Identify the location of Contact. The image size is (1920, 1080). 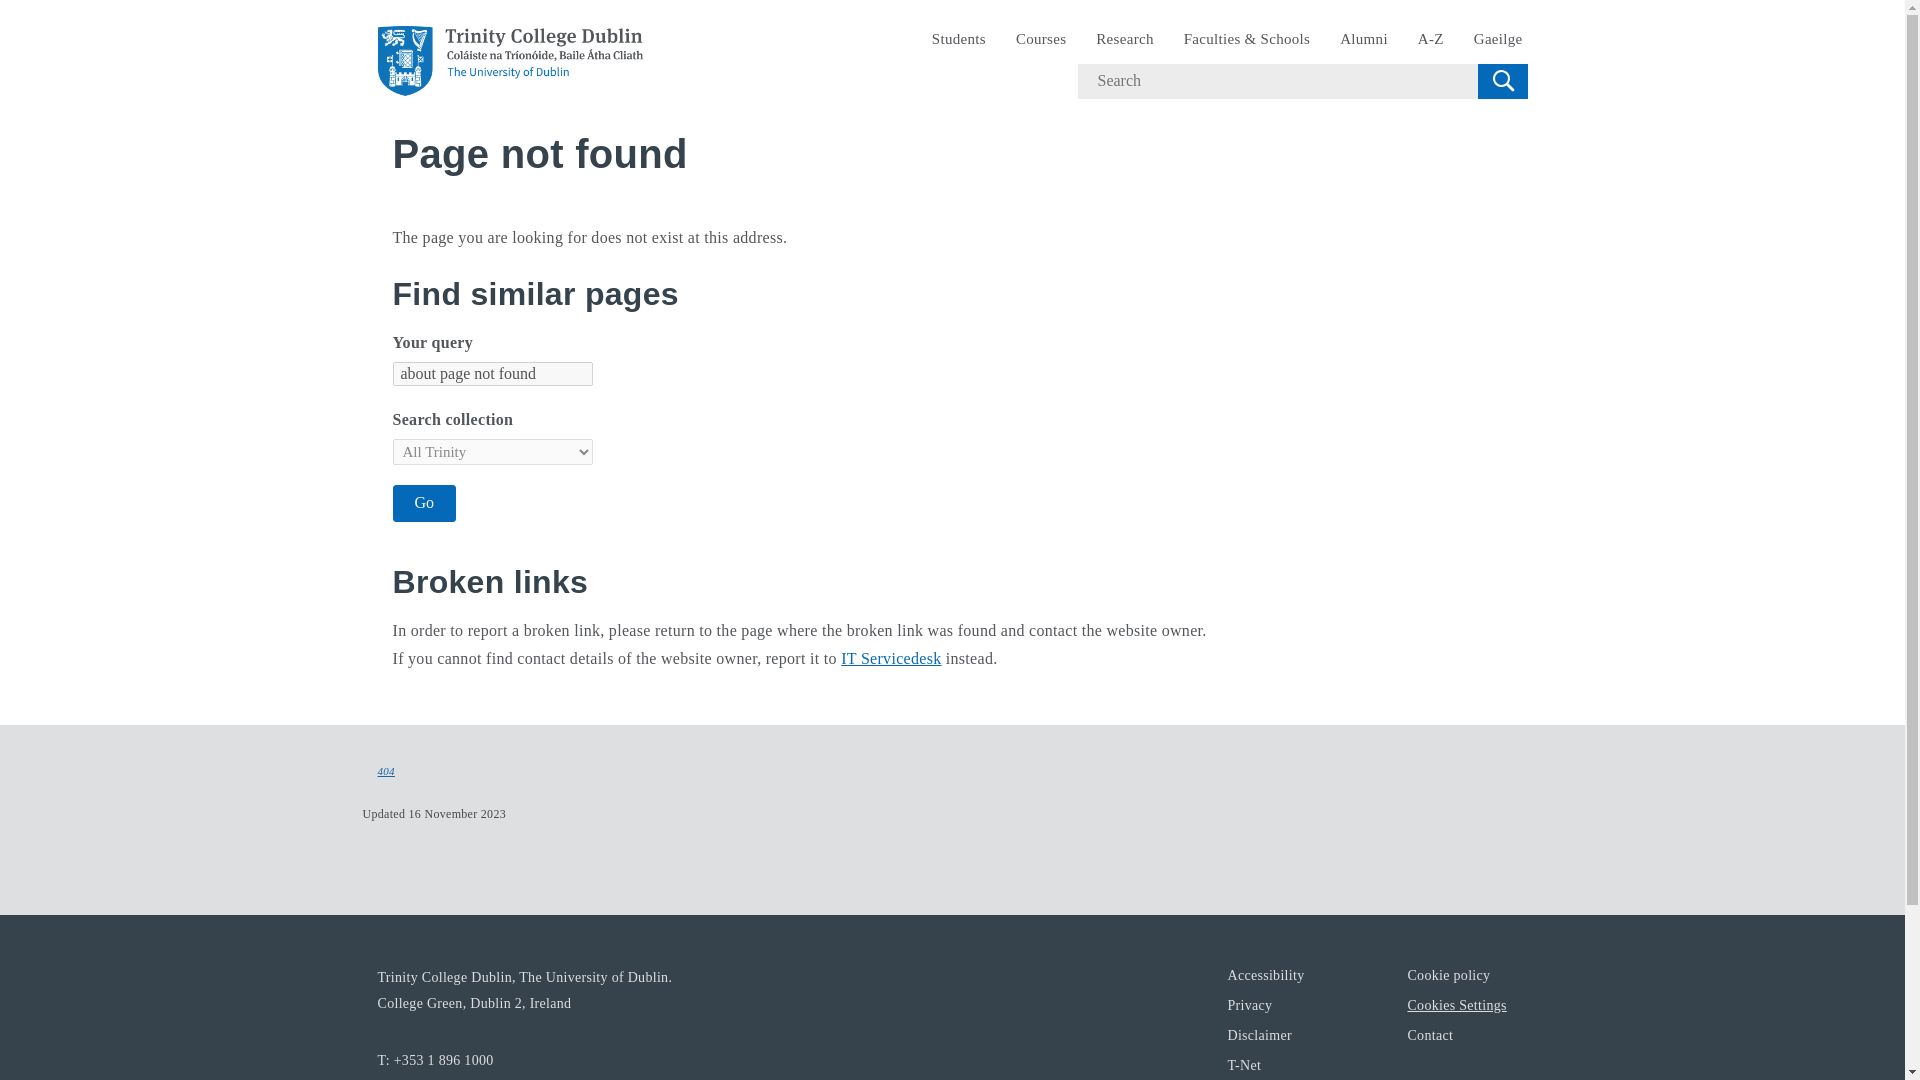
(1430, 1034).